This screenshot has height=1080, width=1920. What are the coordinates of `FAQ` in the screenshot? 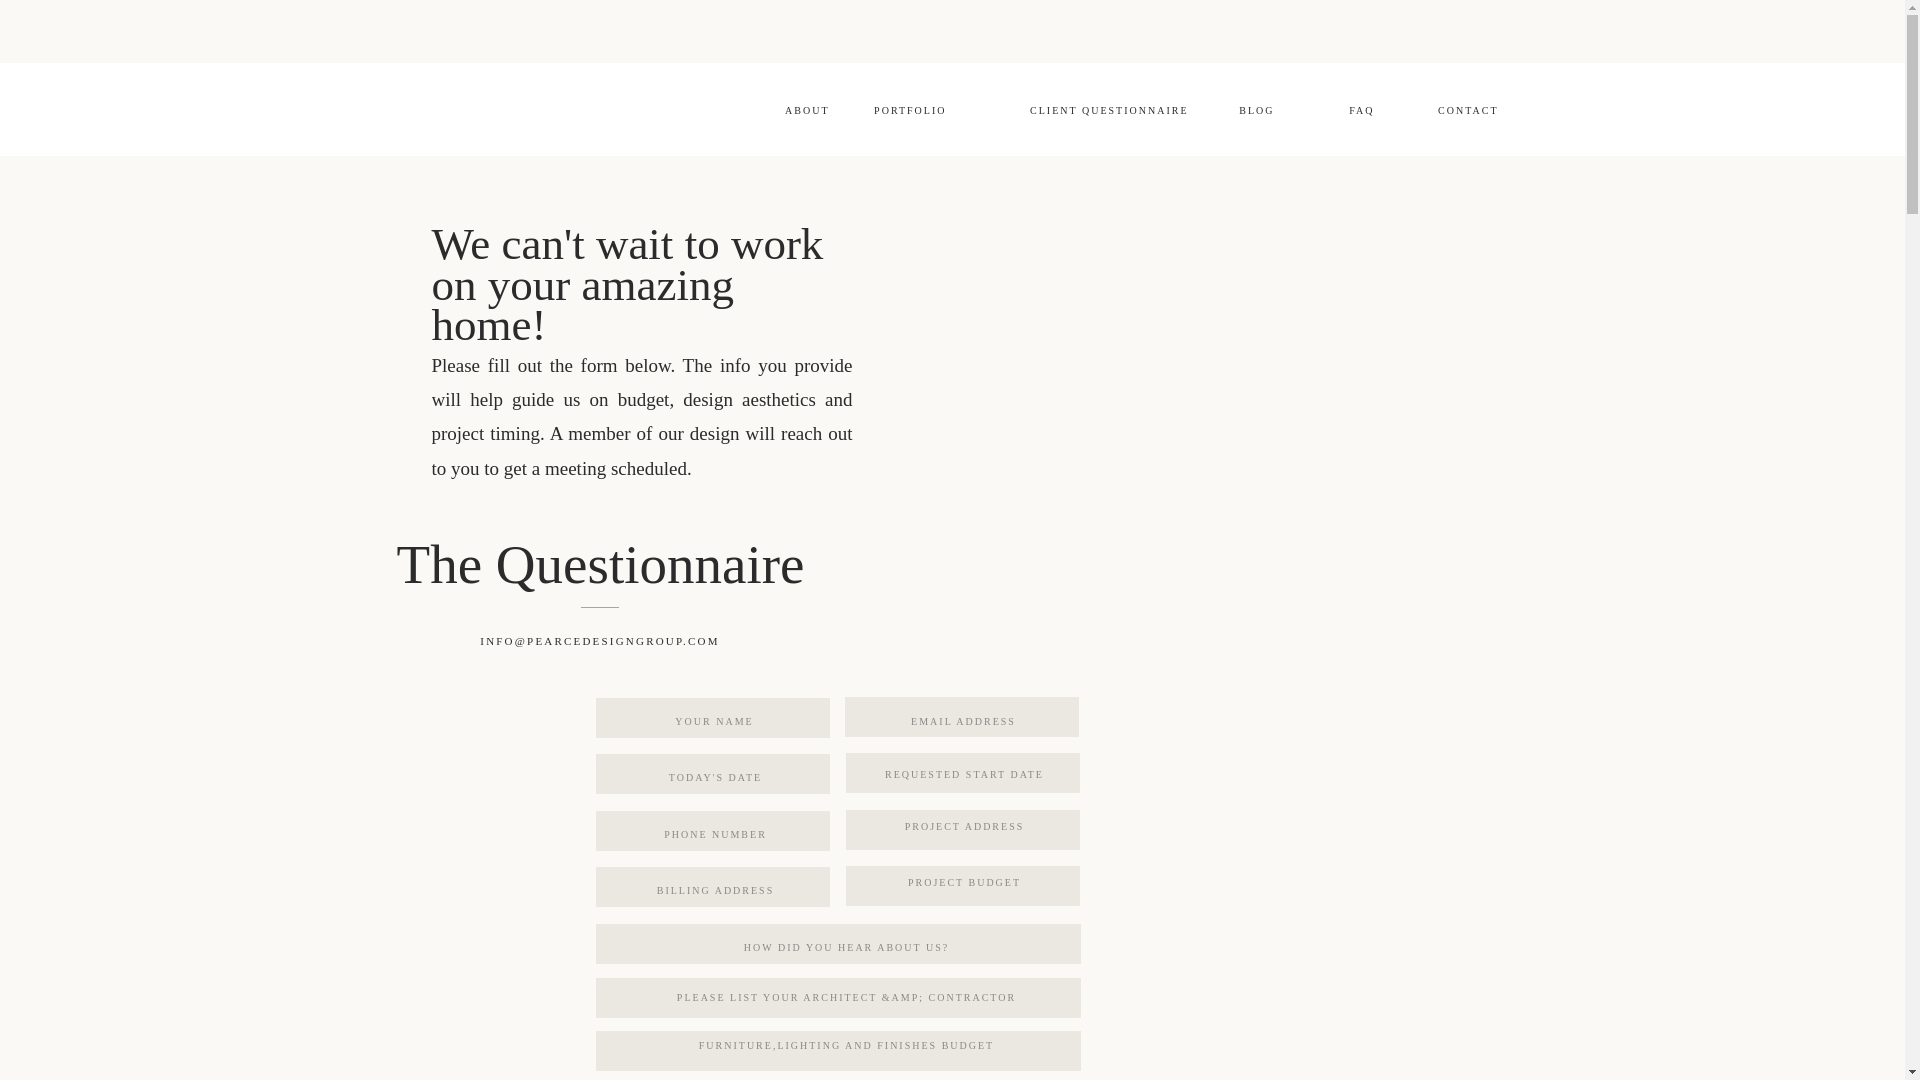 It's located at (1348, 109).